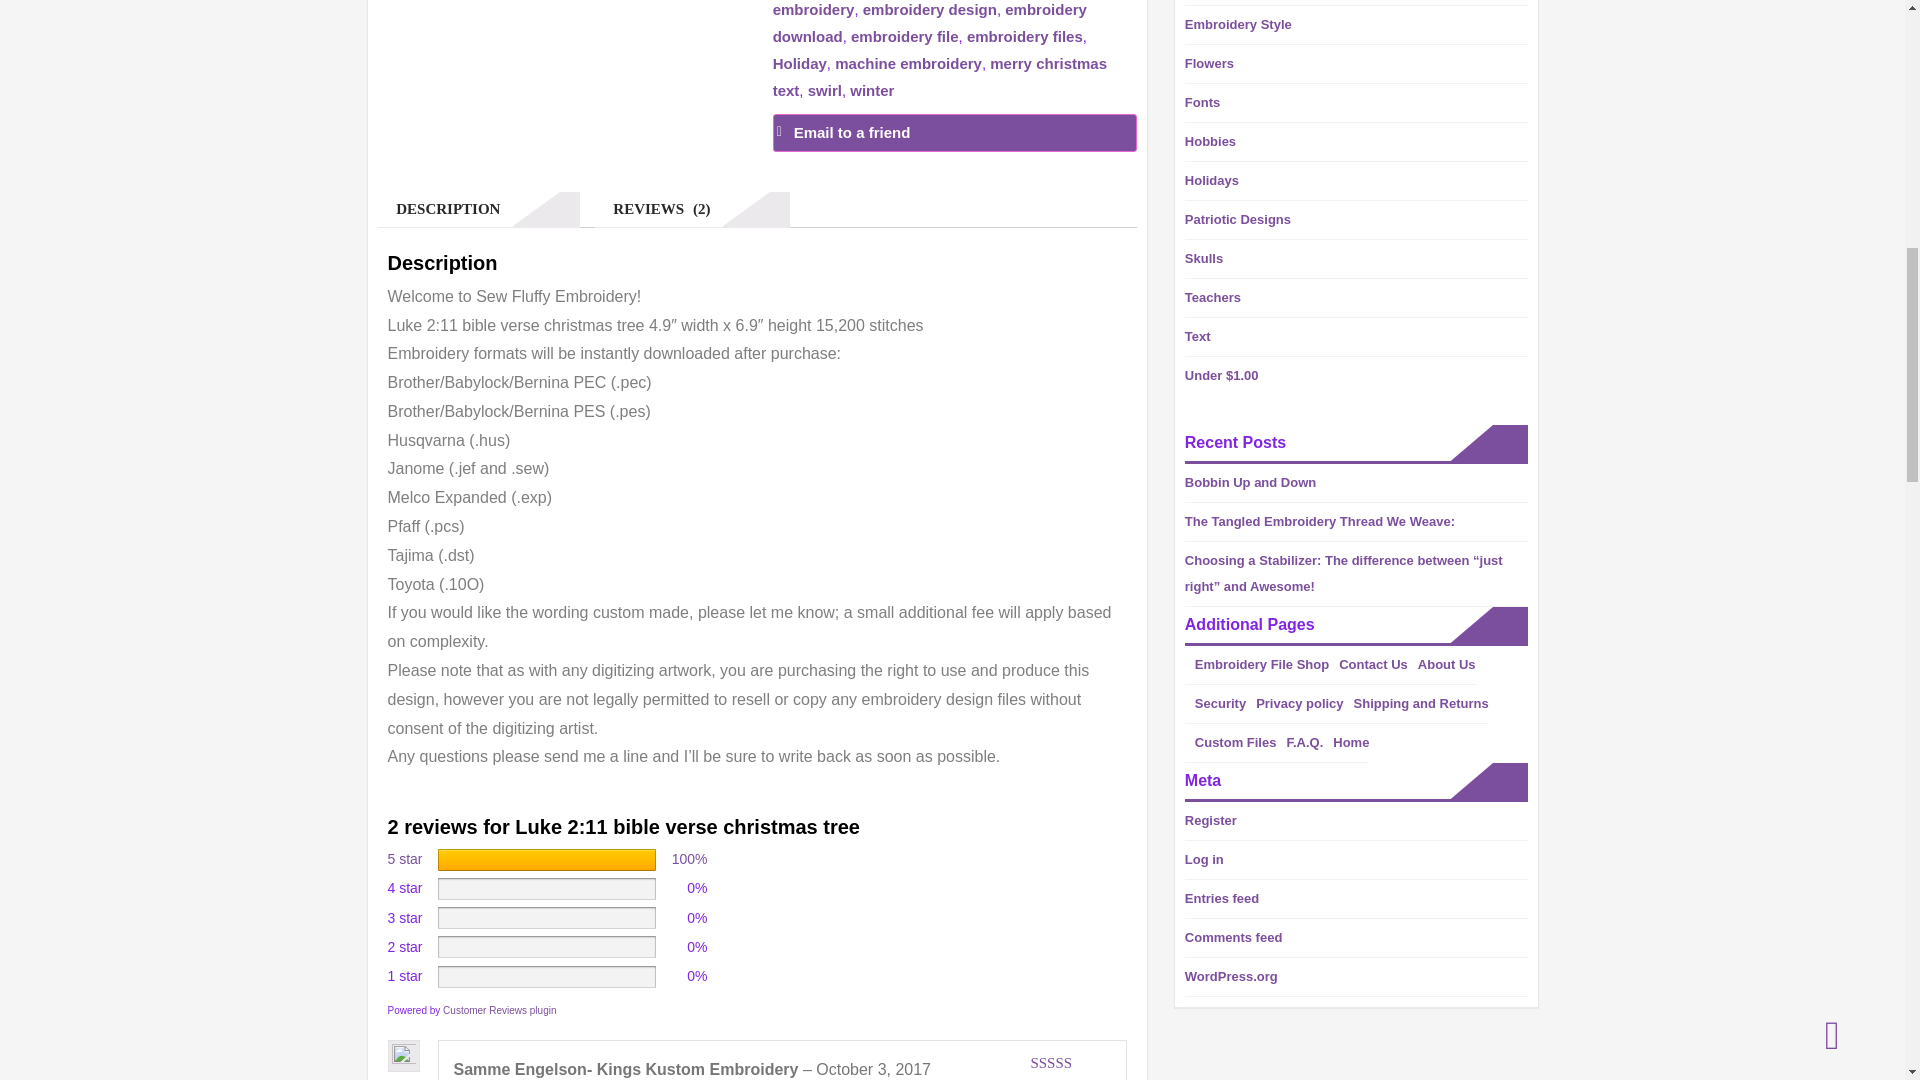 This screenshot has width=1920, height=1080. Describe the element at coordinates (930, 23) in the screenshot. I see `embroidery download` at that location.